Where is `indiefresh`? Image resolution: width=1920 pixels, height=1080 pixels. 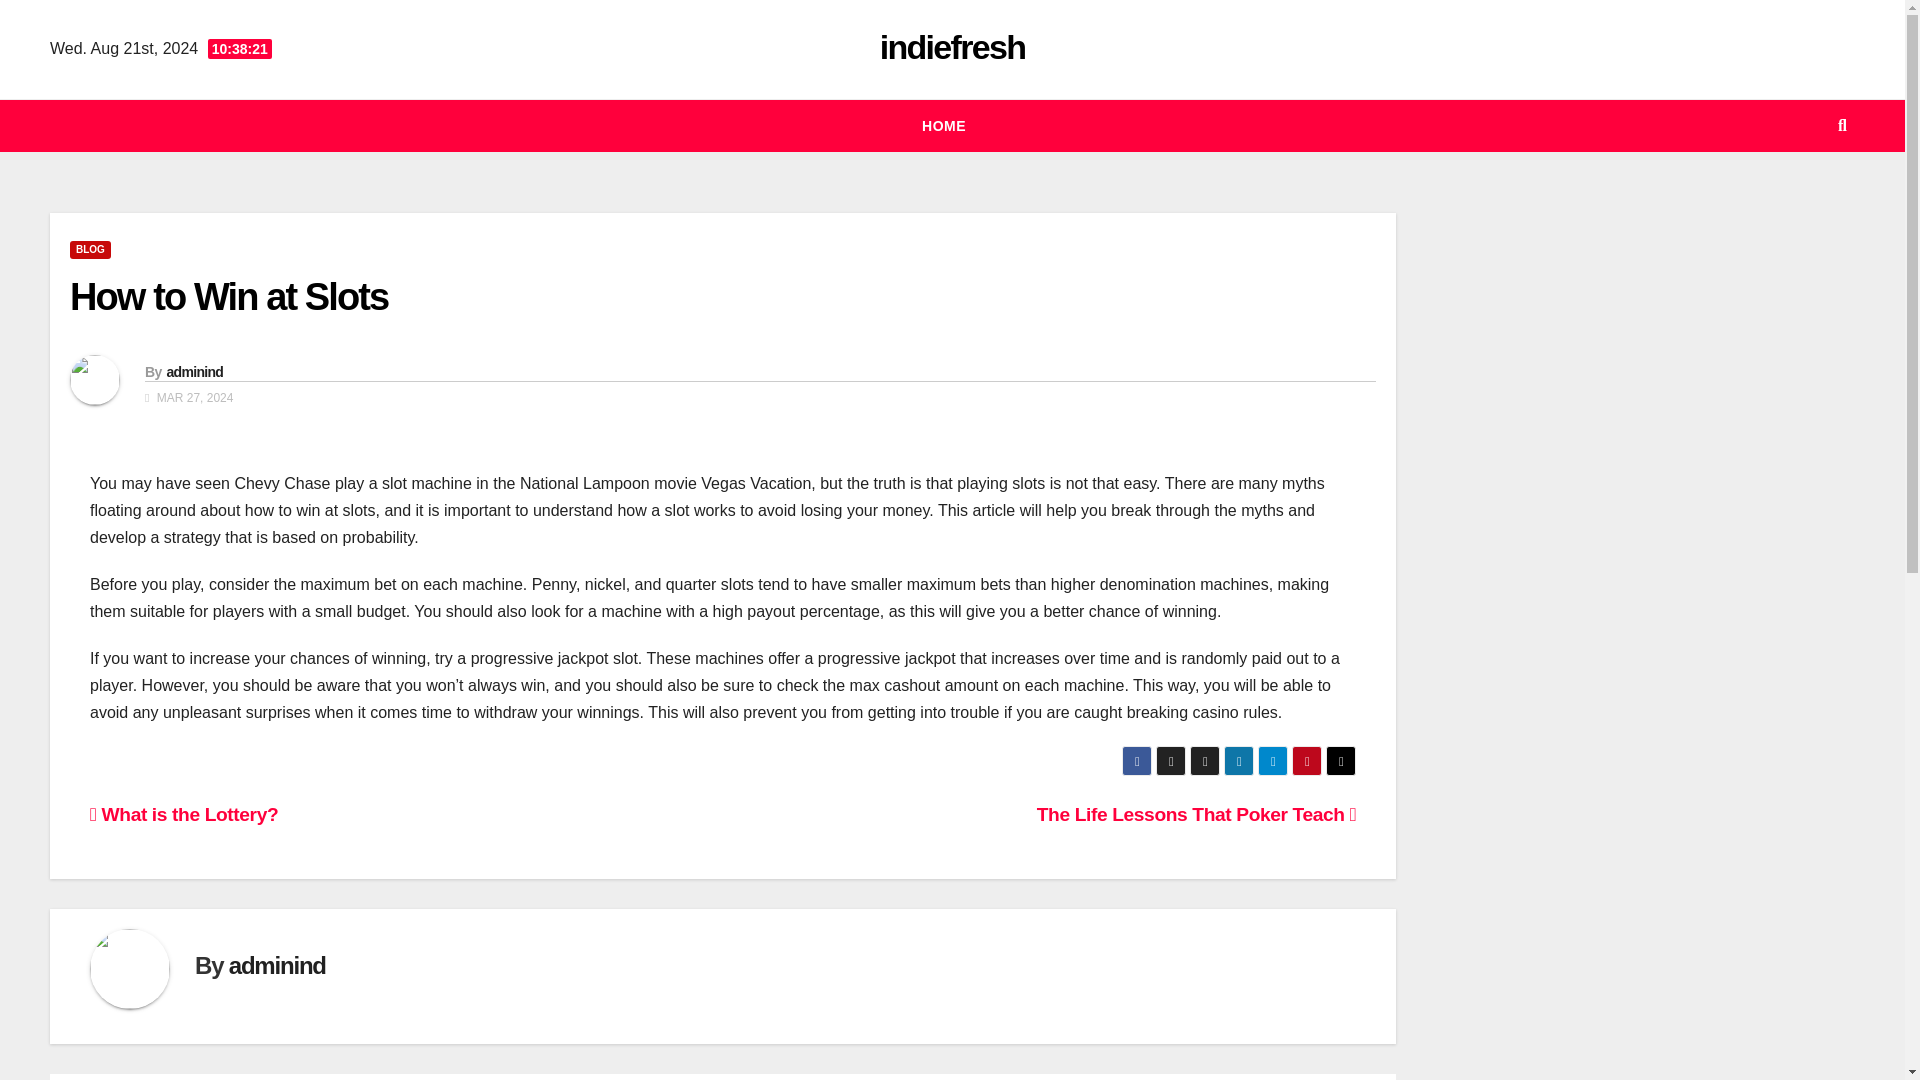
indiefresh is located at coordinates (952, 46).